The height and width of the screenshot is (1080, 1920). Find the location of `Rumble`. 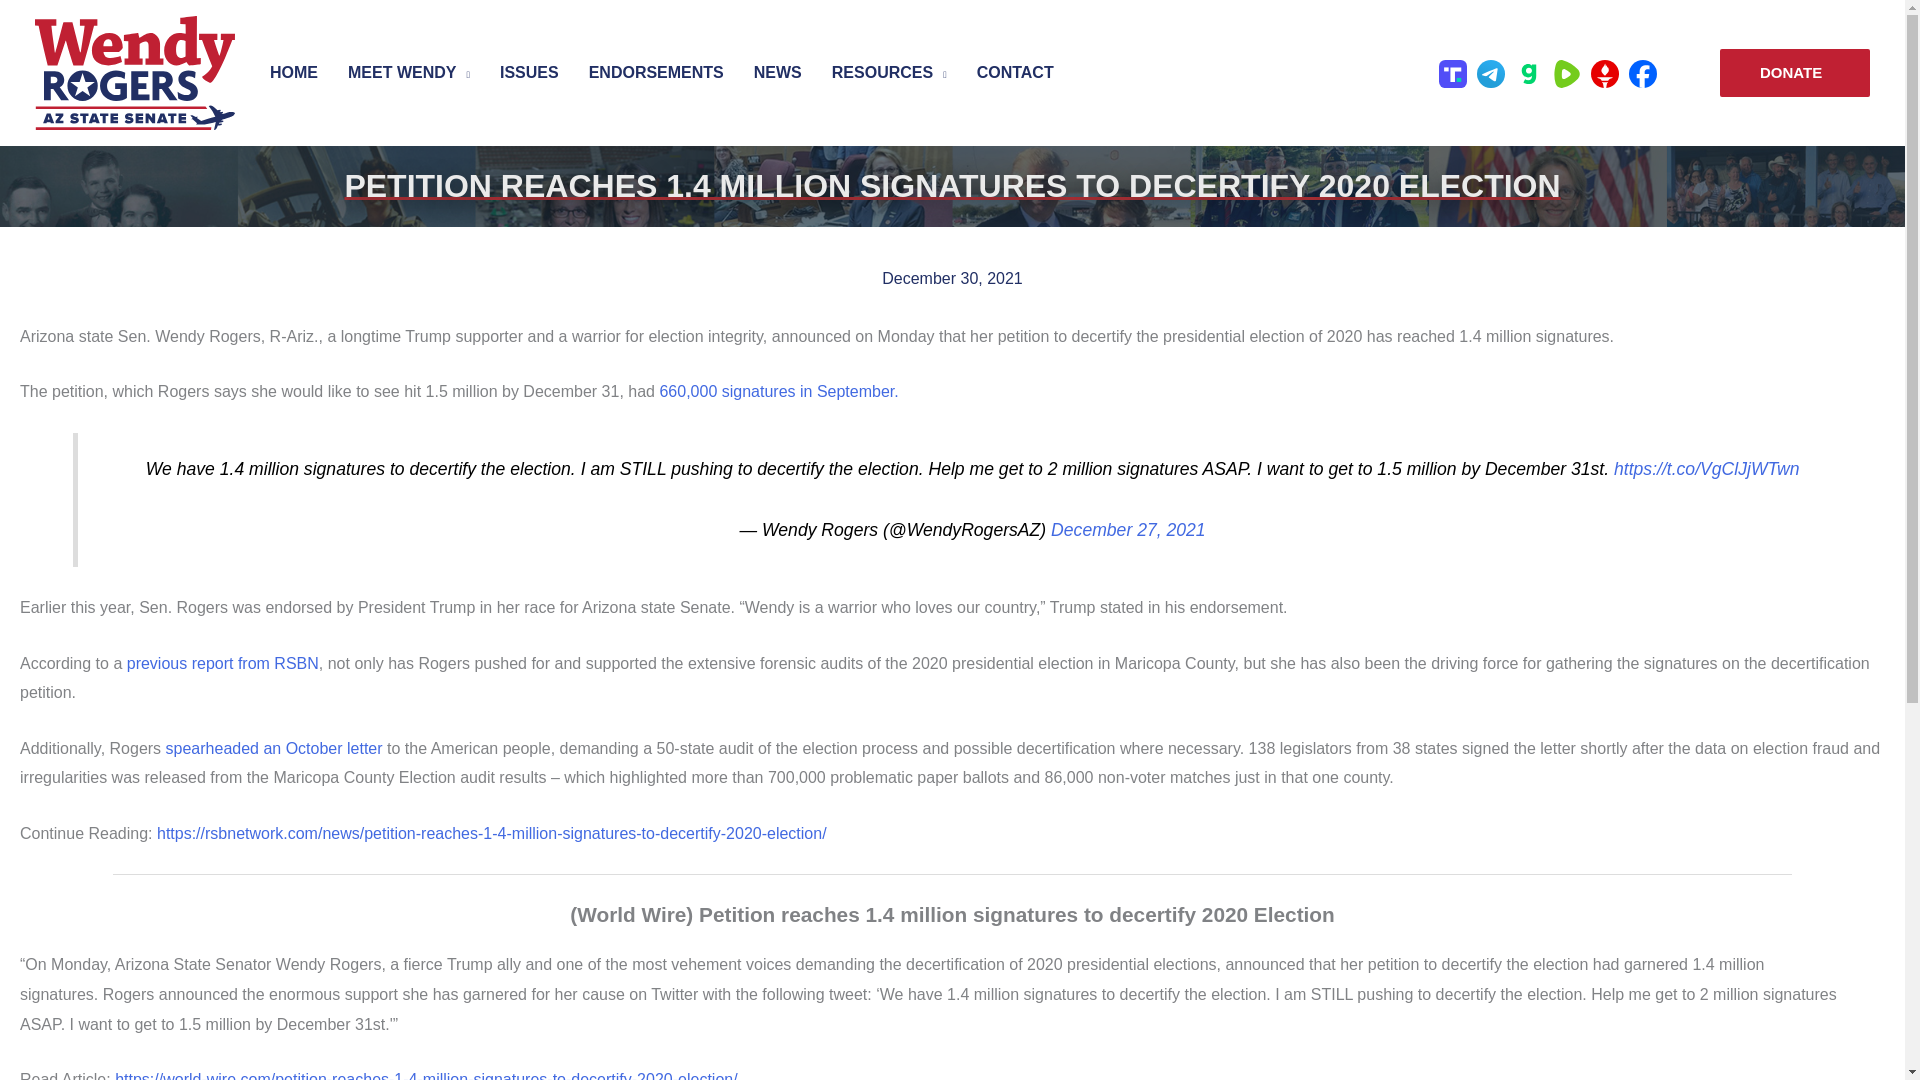

Rumble is located at coordinates (1566, 72).